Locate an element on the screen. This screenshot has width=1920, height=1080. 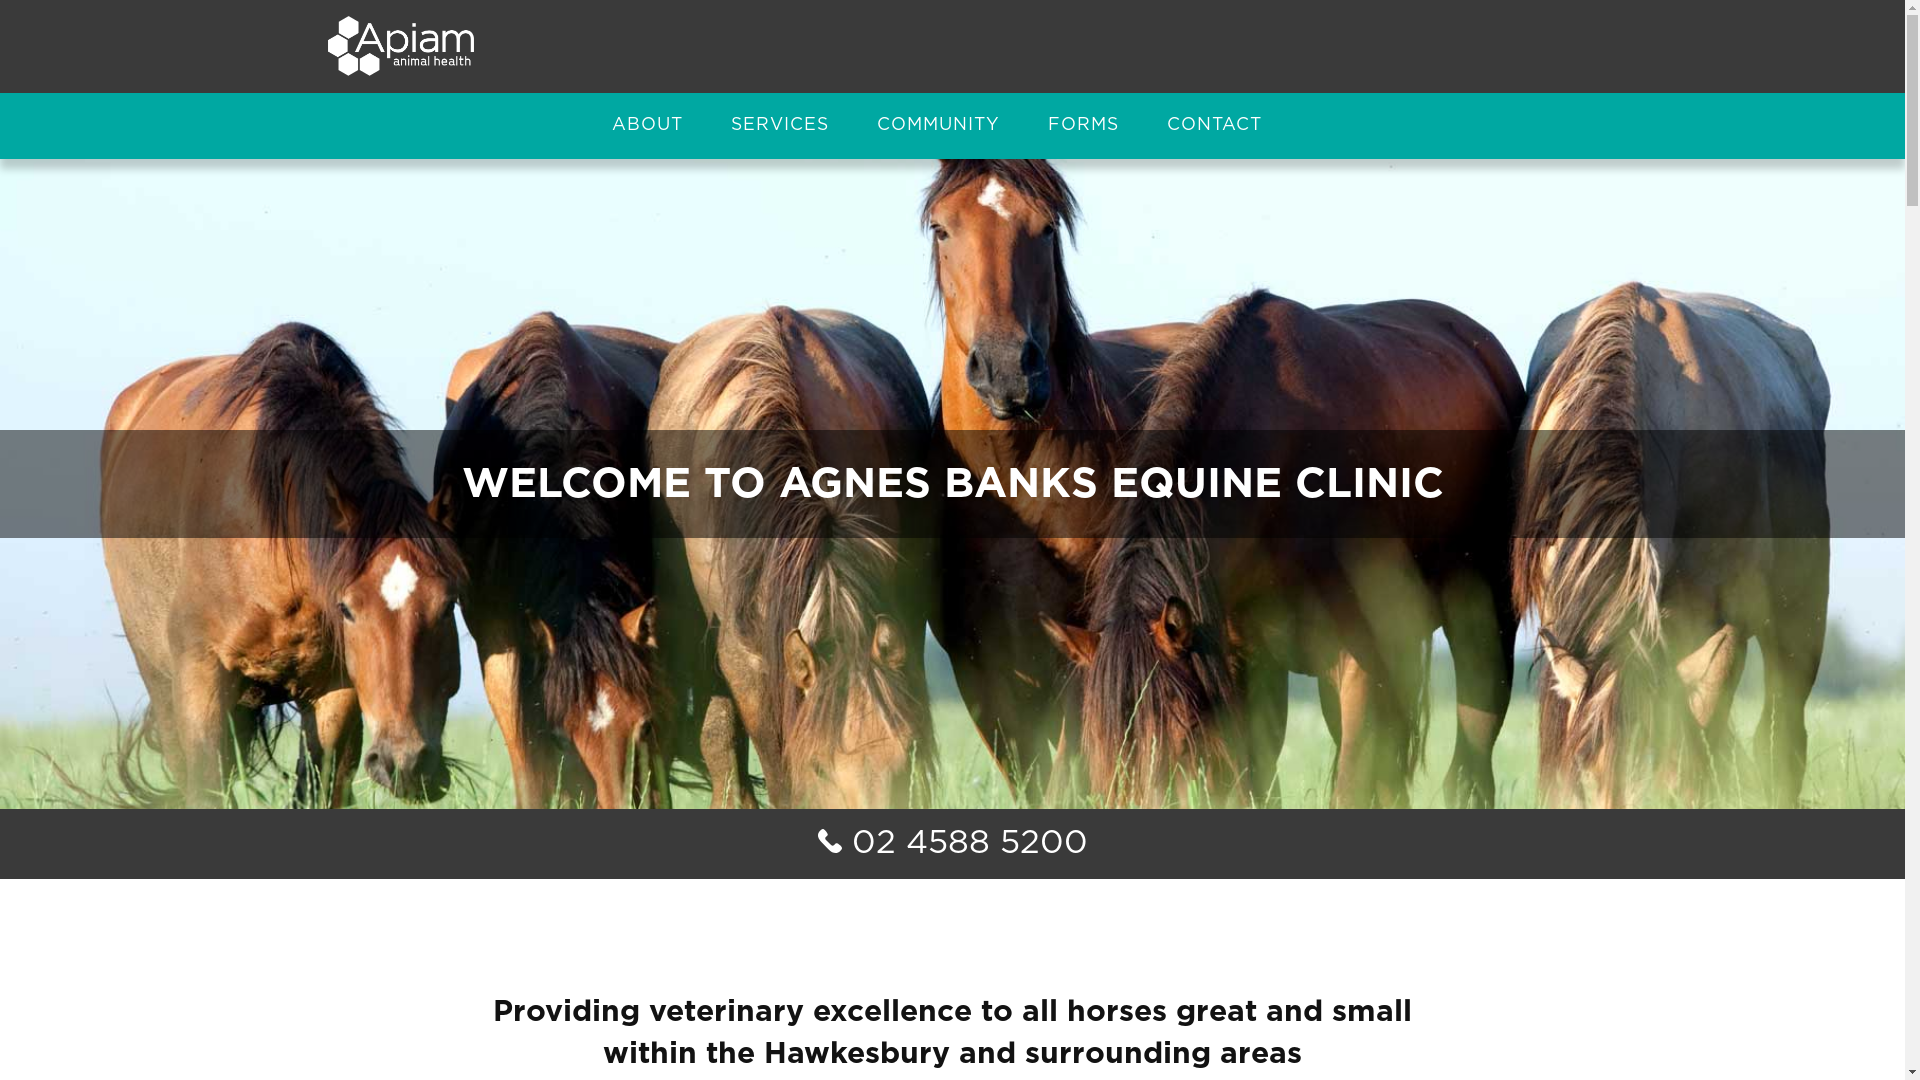
COMMUNITY is located at coordinates (938, 126).